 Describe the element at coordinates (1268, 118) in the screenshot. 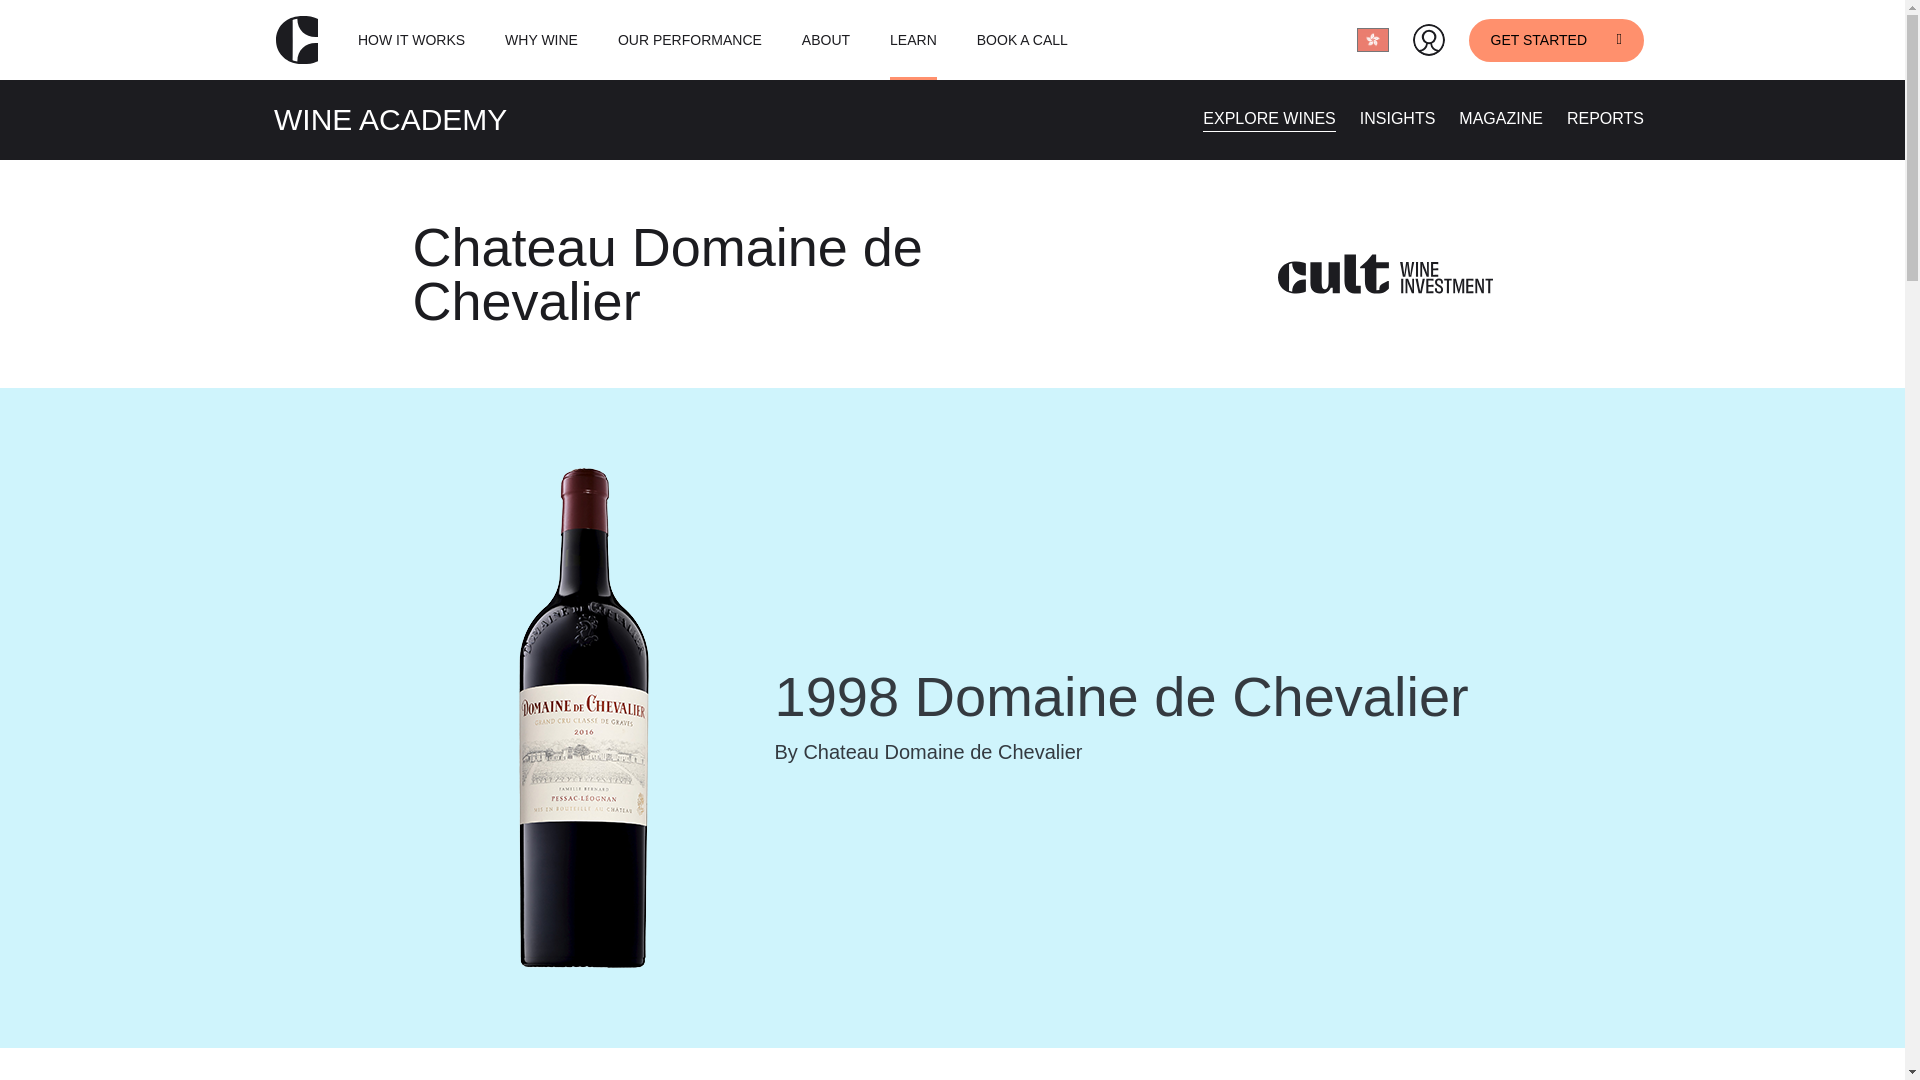

I see `EXPLORE WINES` at that location.